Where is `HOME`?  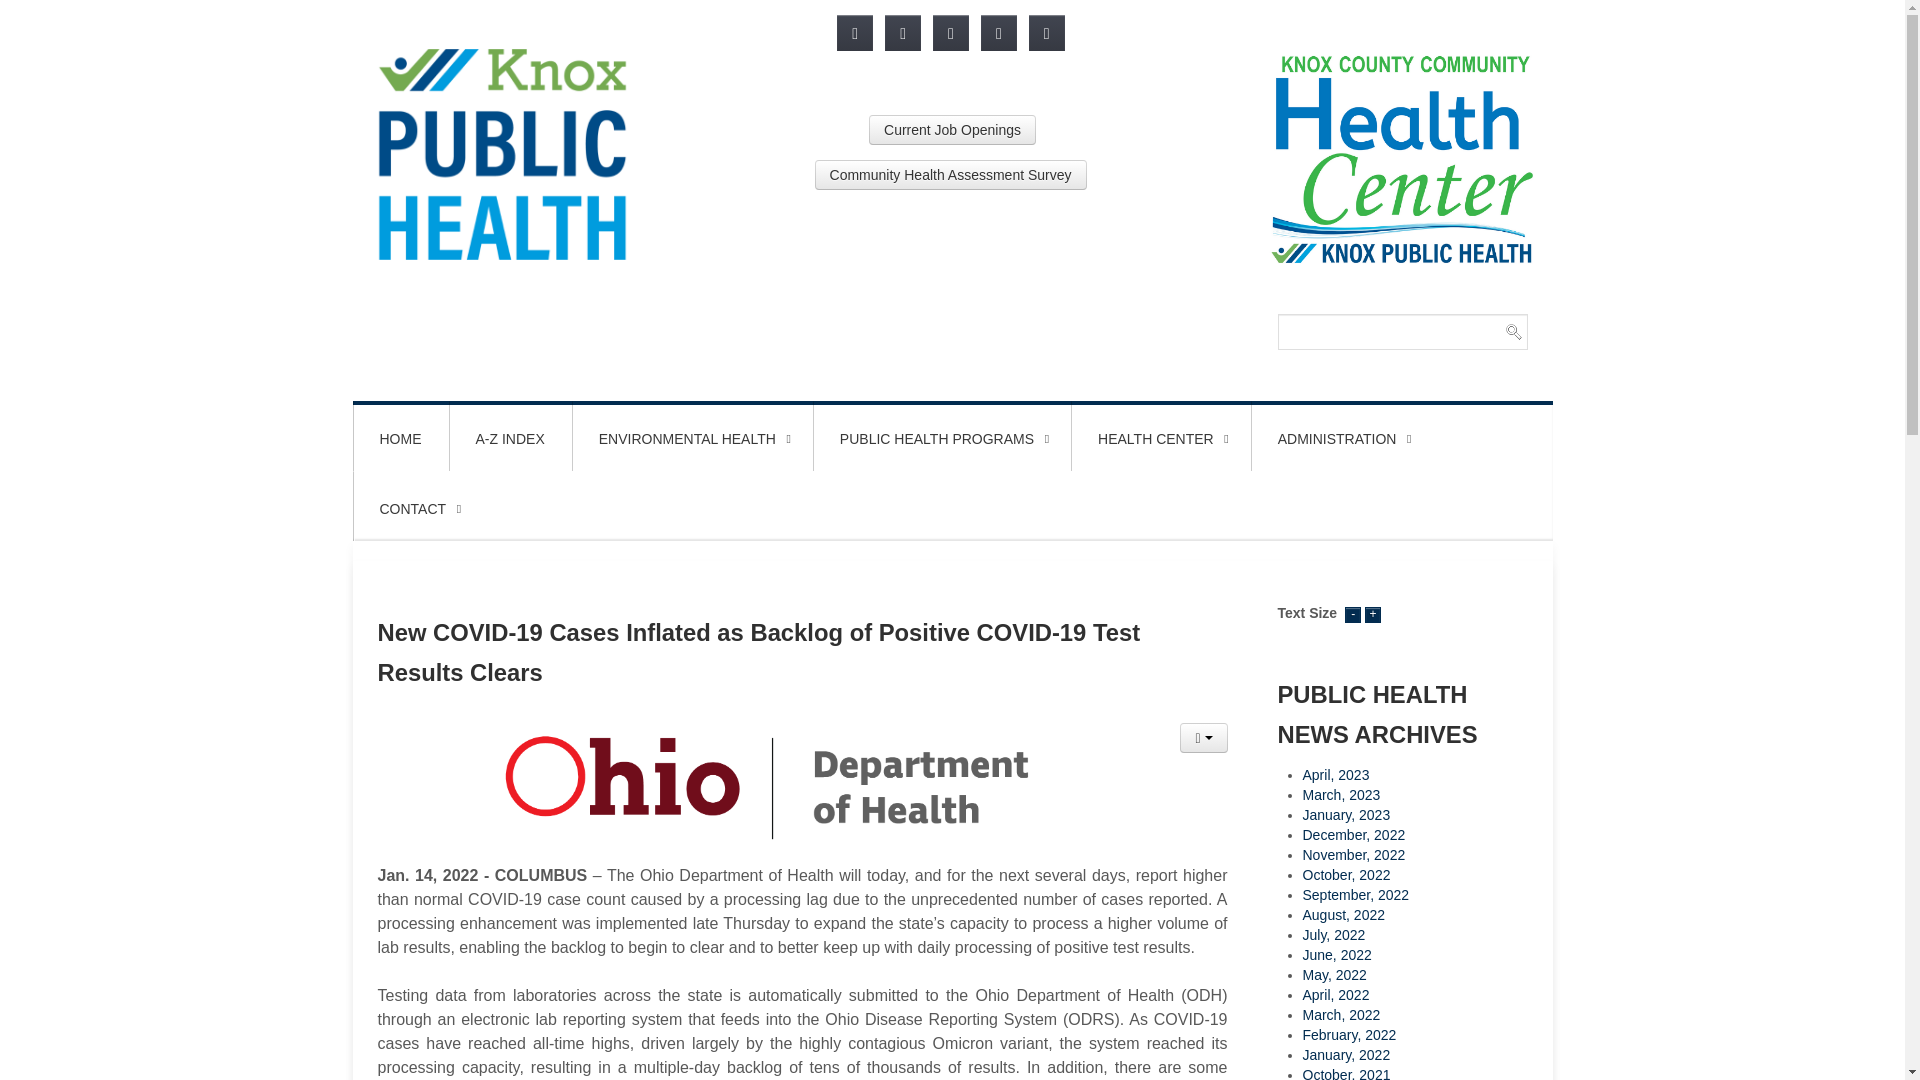
HOME is located at coordinates (400, 438).